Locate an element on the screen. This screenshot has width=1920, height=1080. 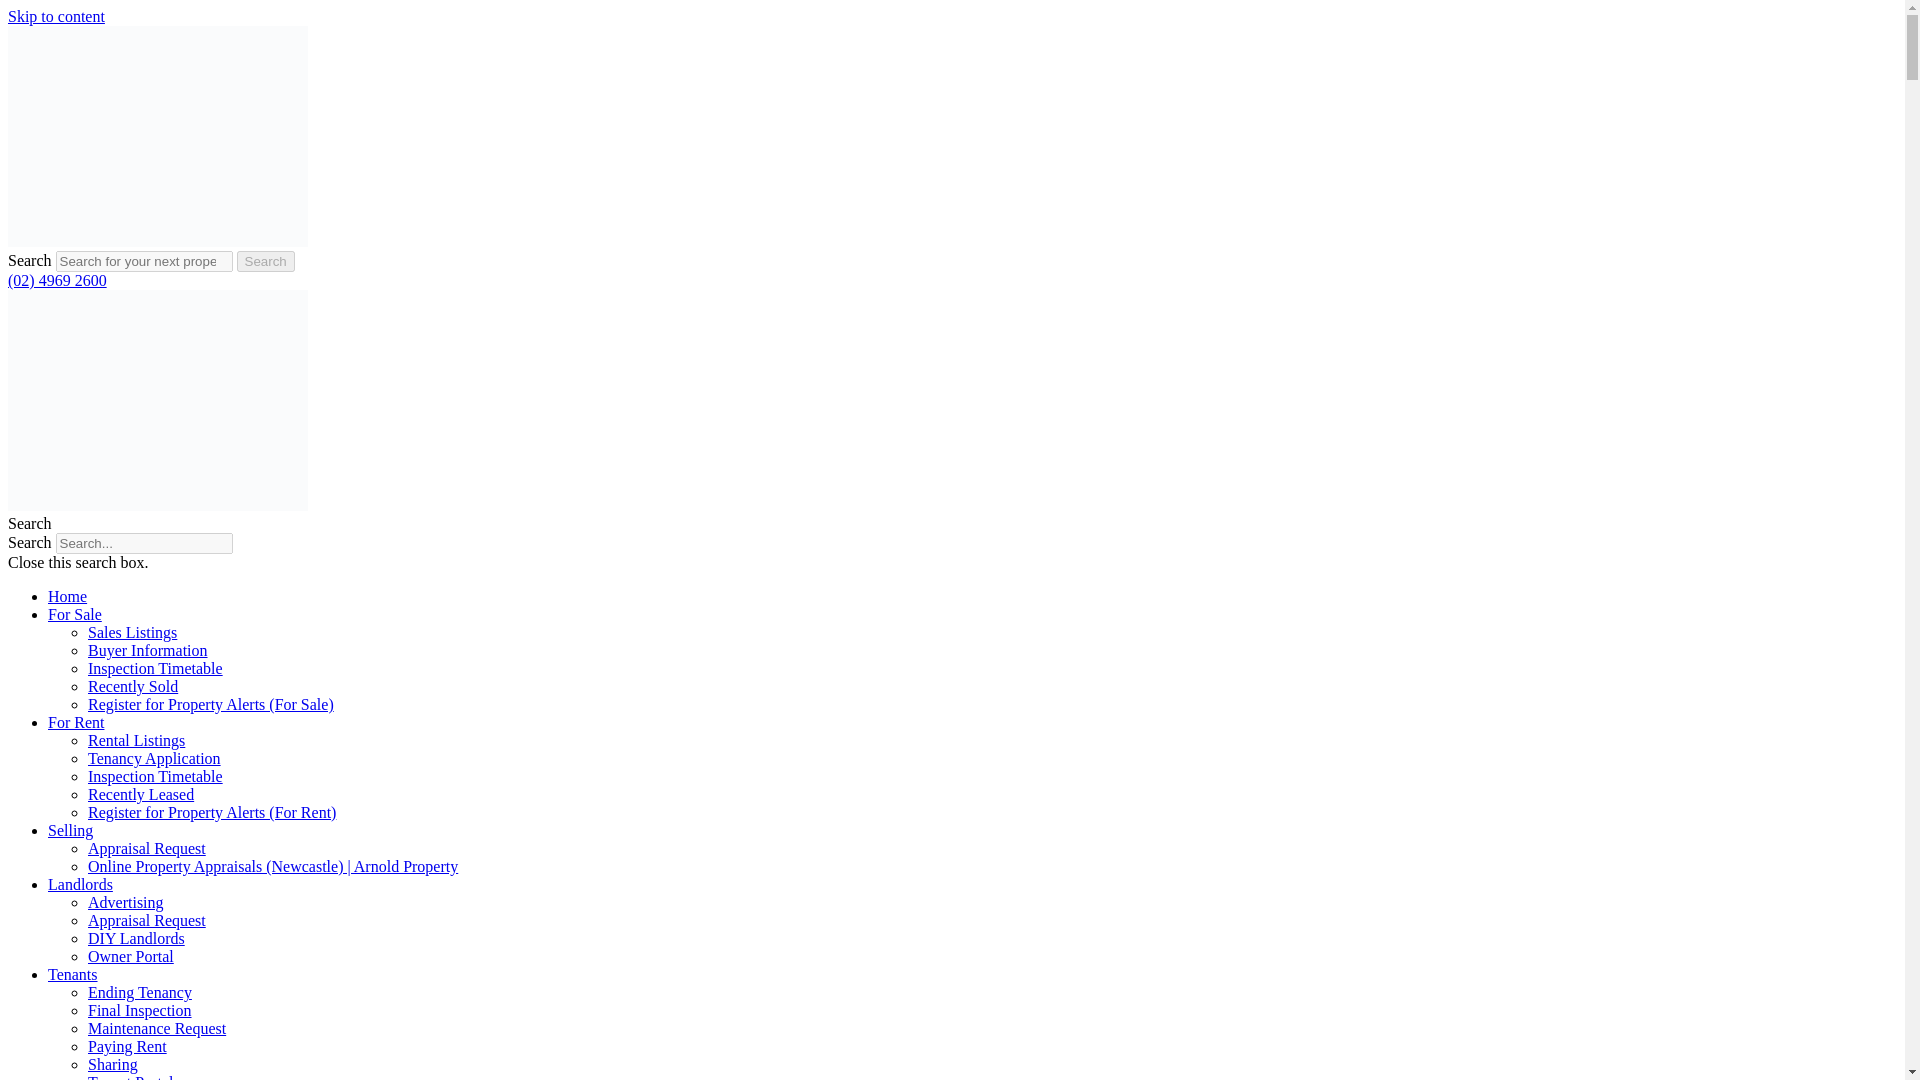
Sales Listings is located at coordinates (132, 632).